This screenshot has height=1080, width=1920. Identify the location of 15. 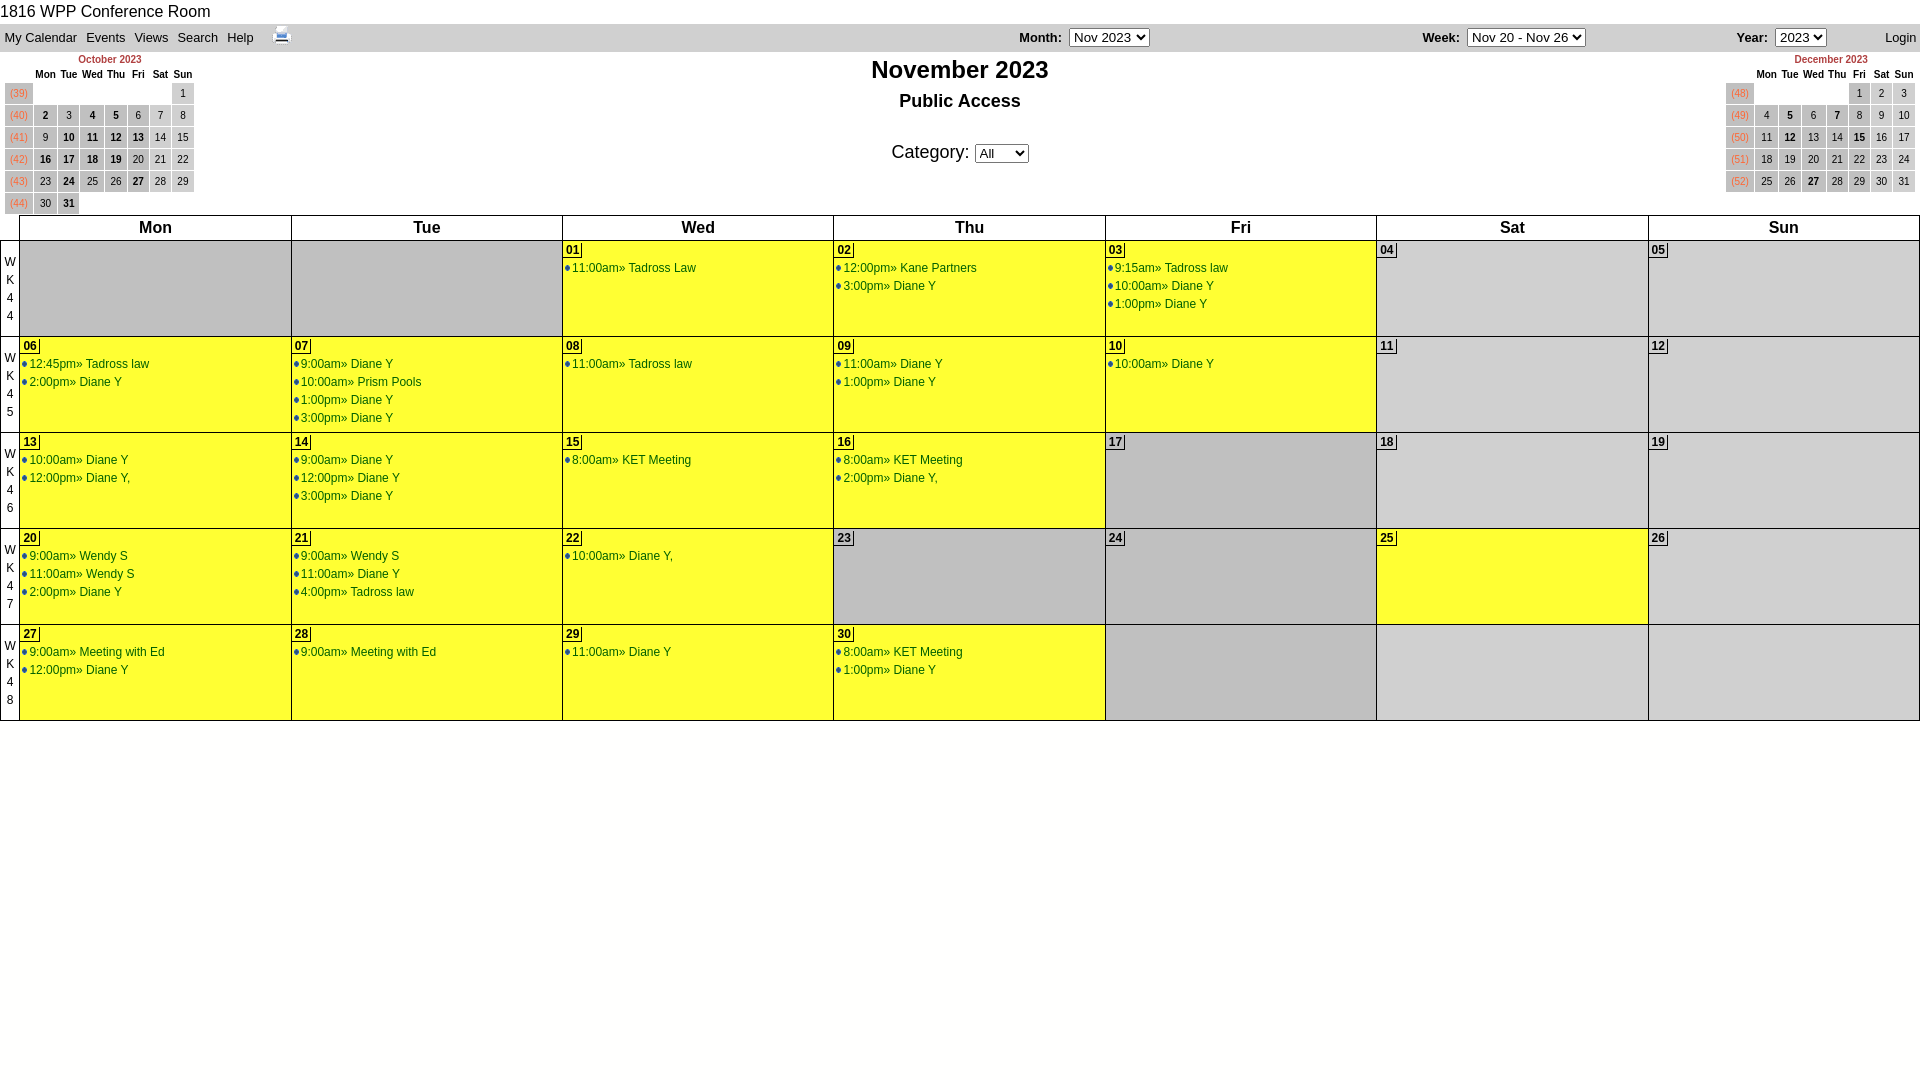
(1860, 138).